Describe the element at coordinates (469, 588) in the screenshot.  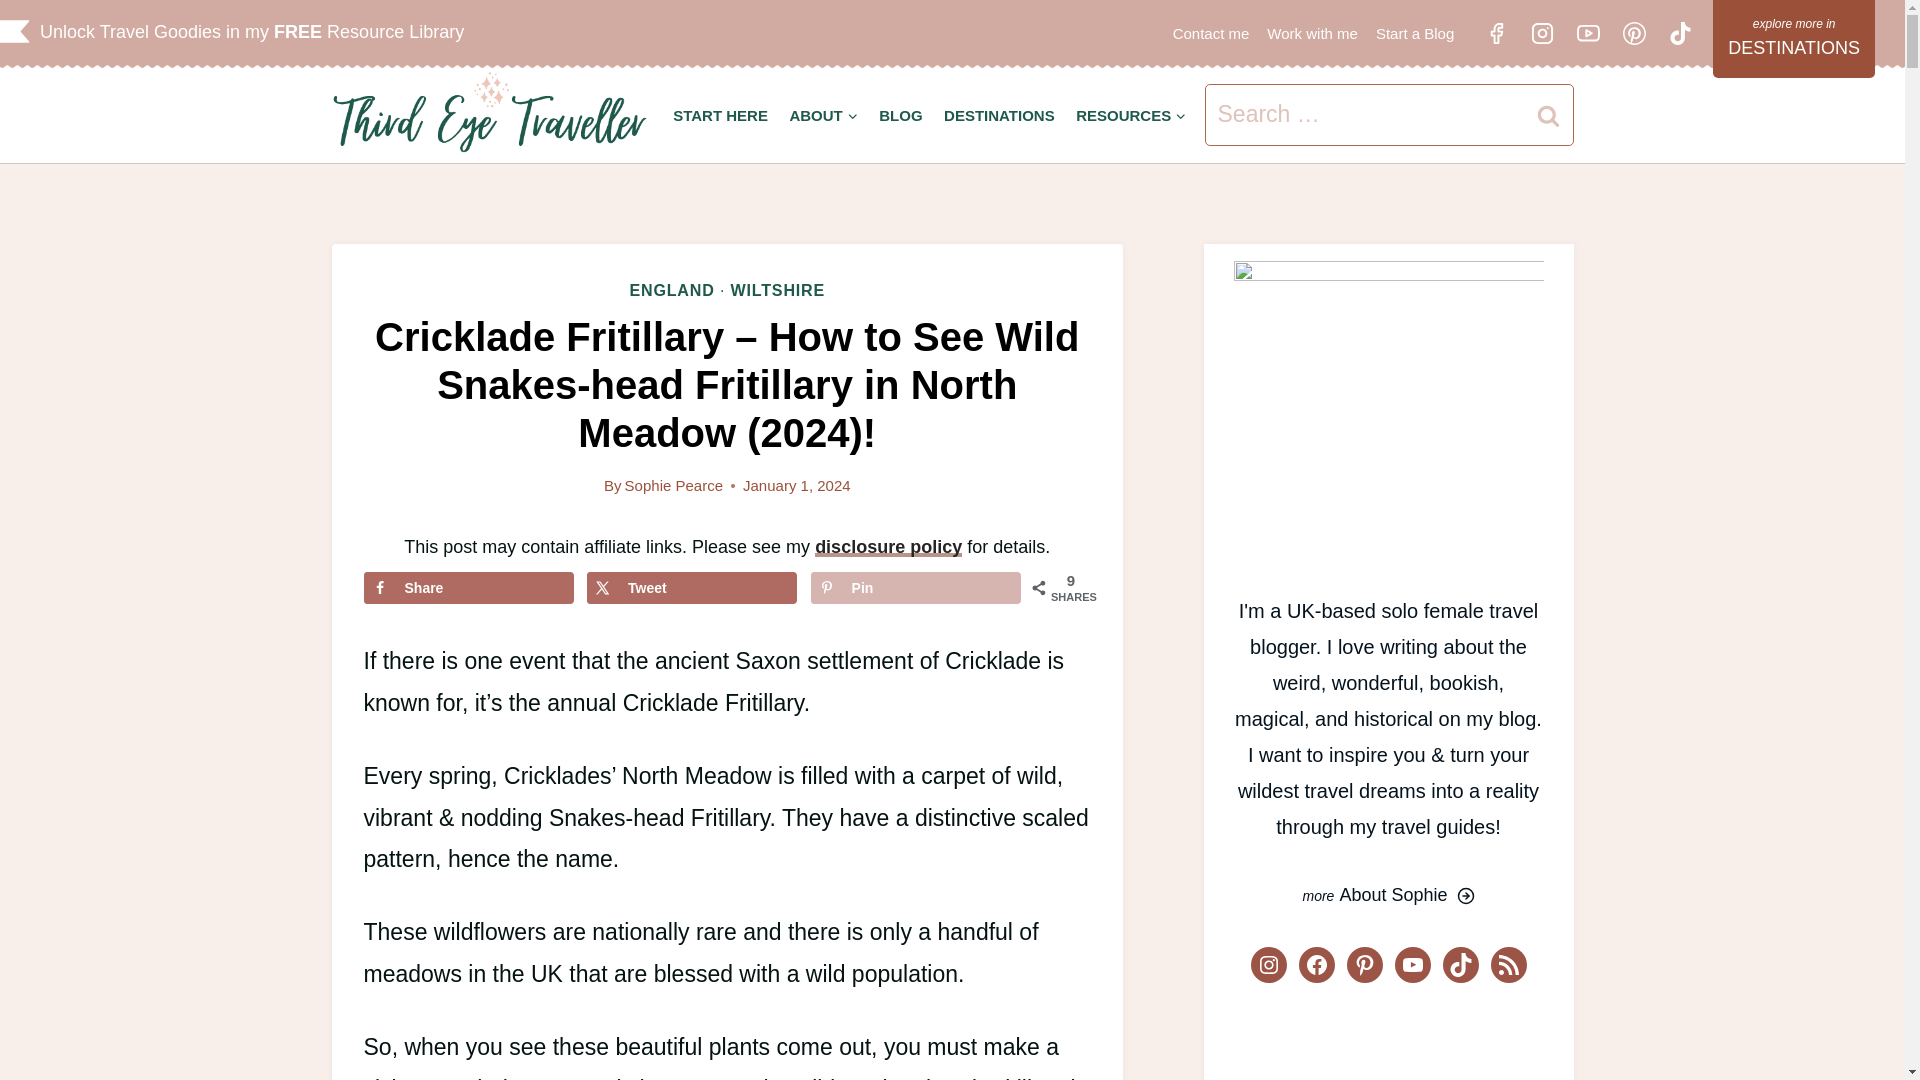
I see `Share` at that location.